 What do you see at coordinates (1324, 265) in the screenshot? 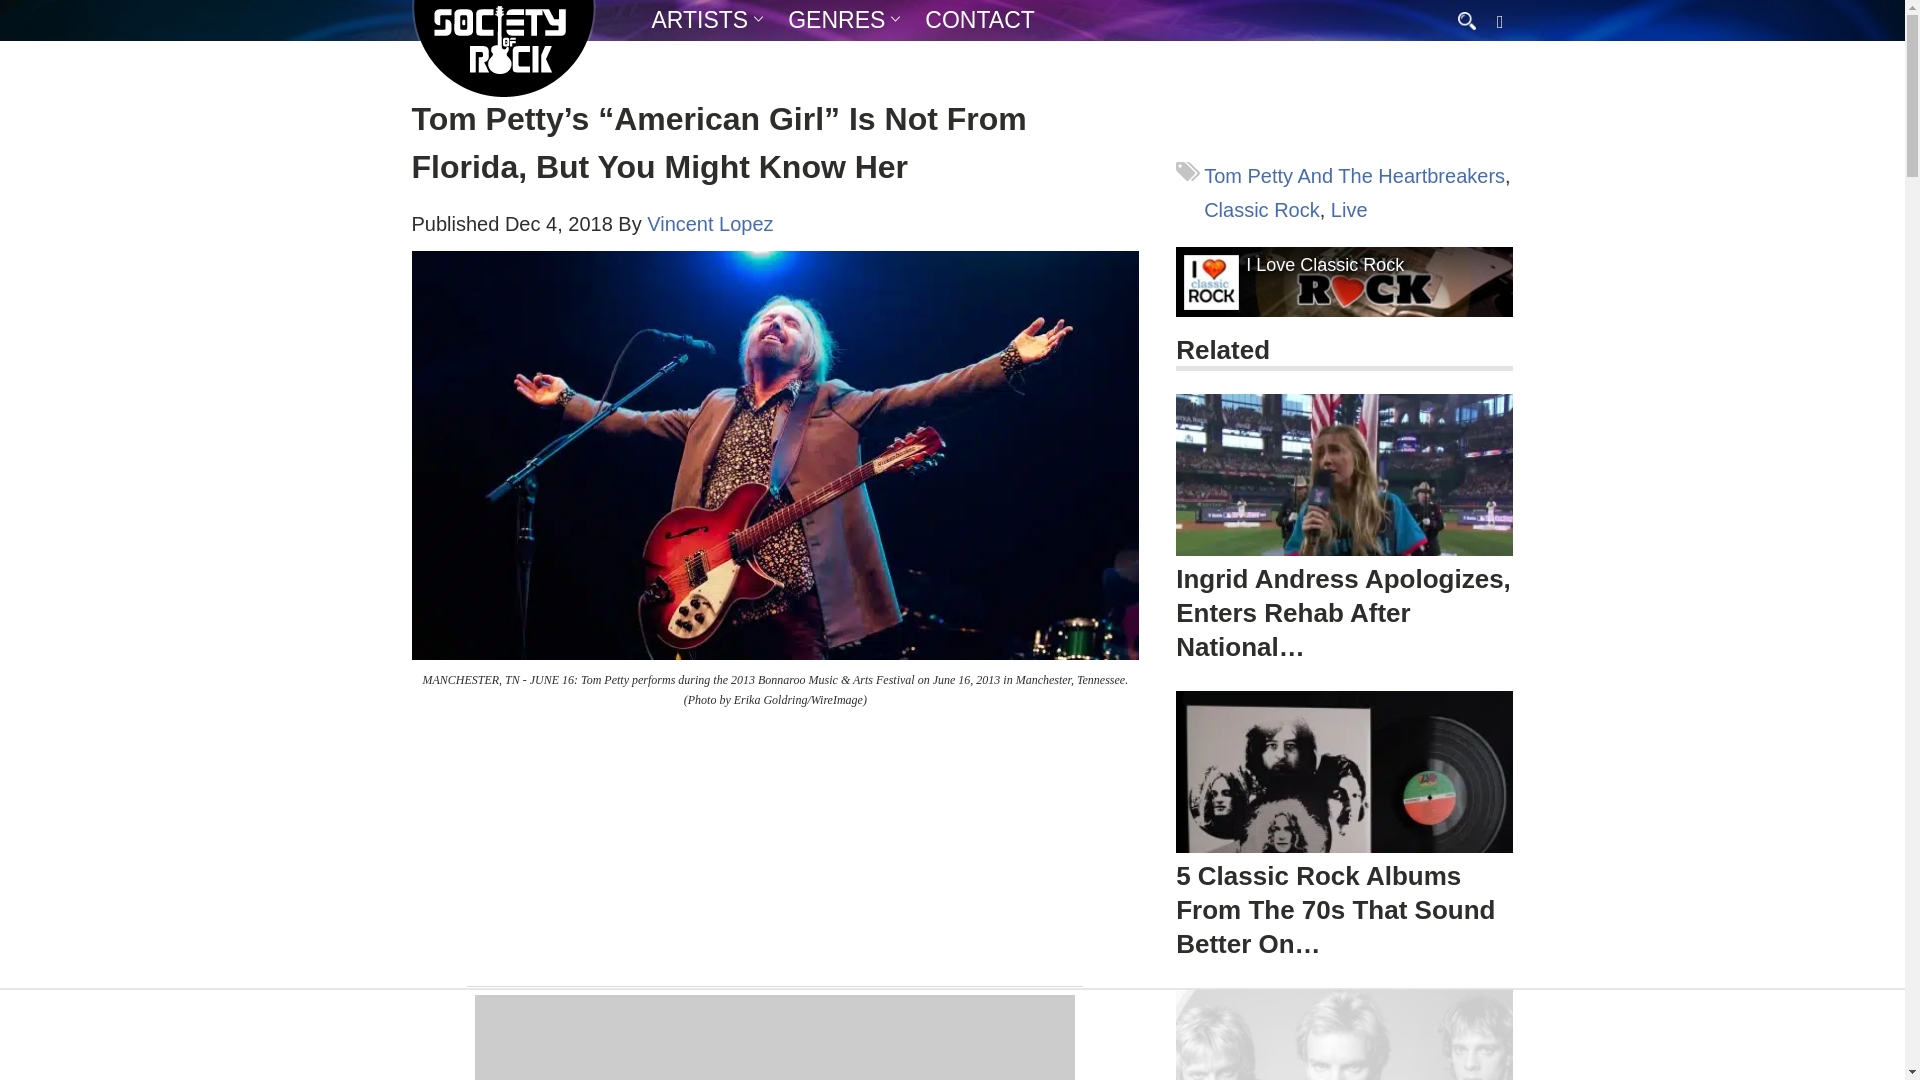
I see `I Love Classic Rock` at bounding box center [1324, 265].